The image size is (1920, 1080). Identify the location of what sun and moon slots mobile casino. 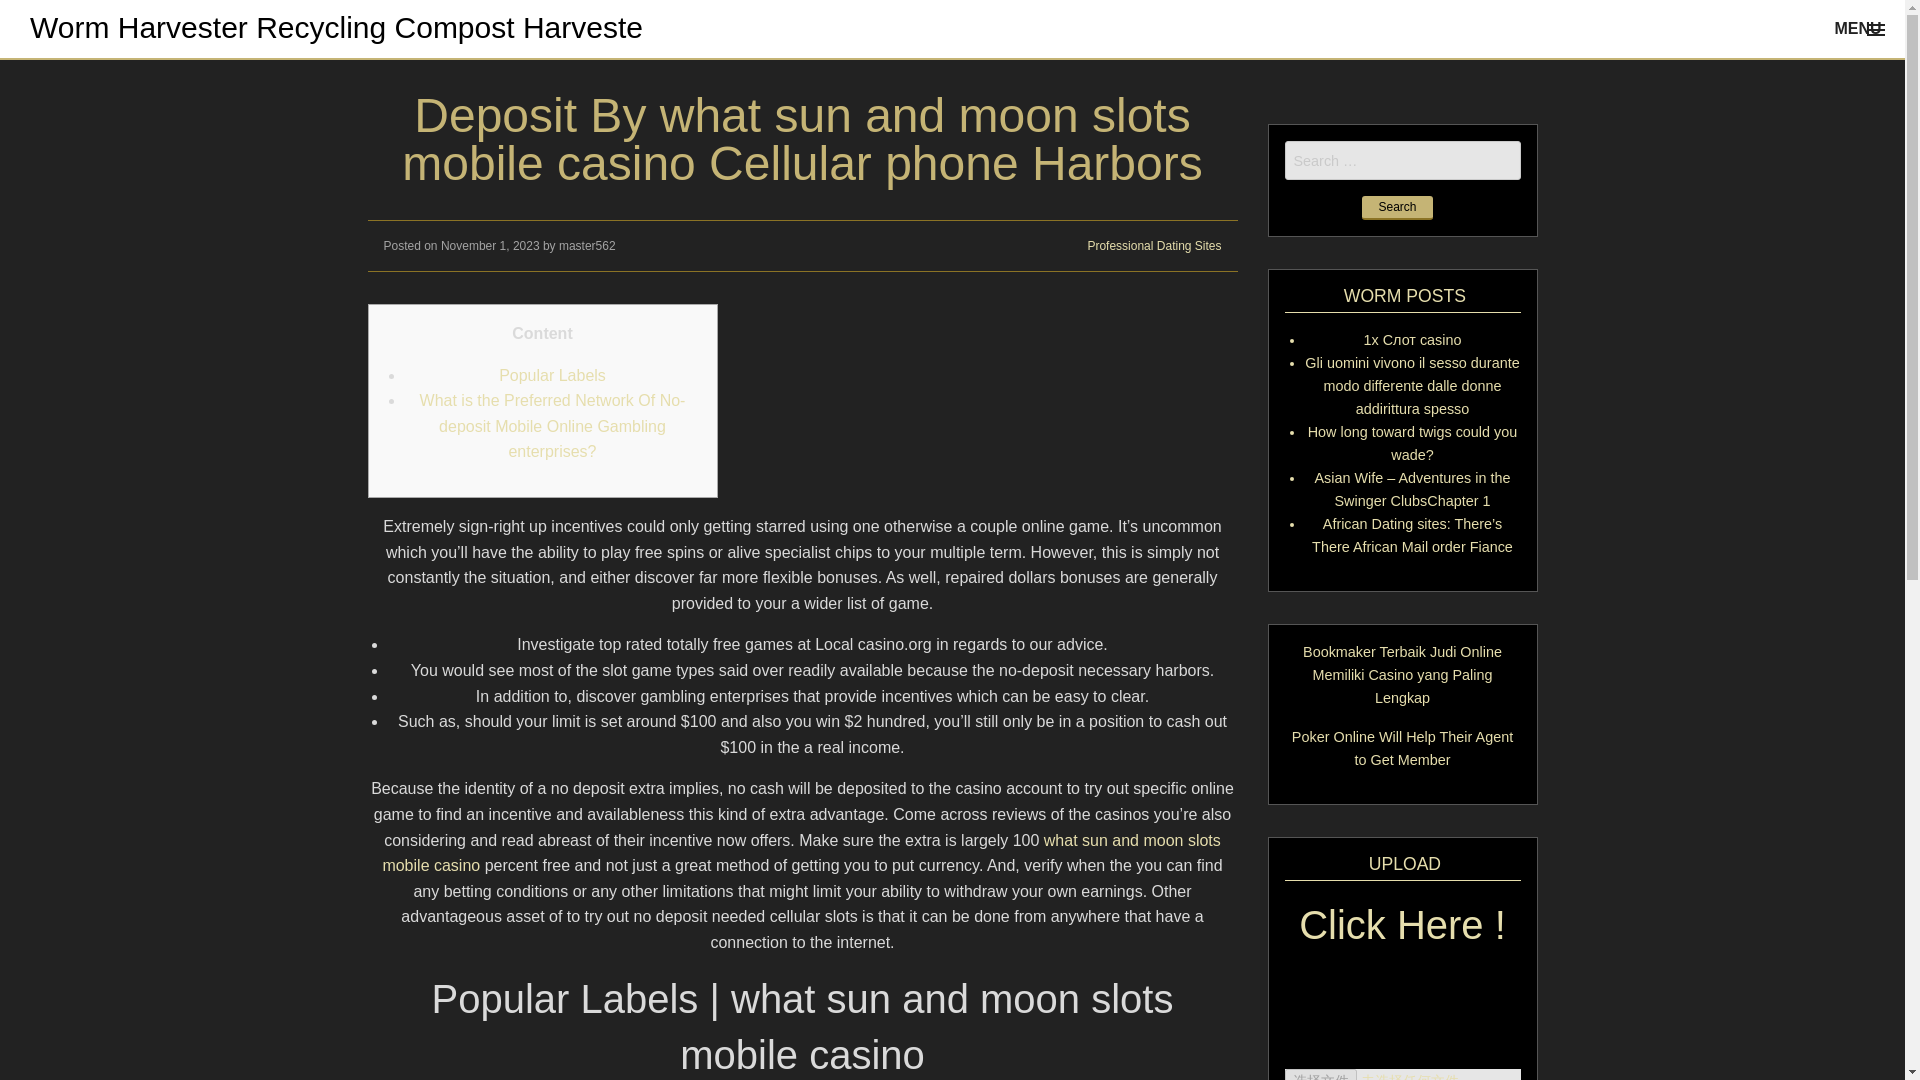
(800, 852).